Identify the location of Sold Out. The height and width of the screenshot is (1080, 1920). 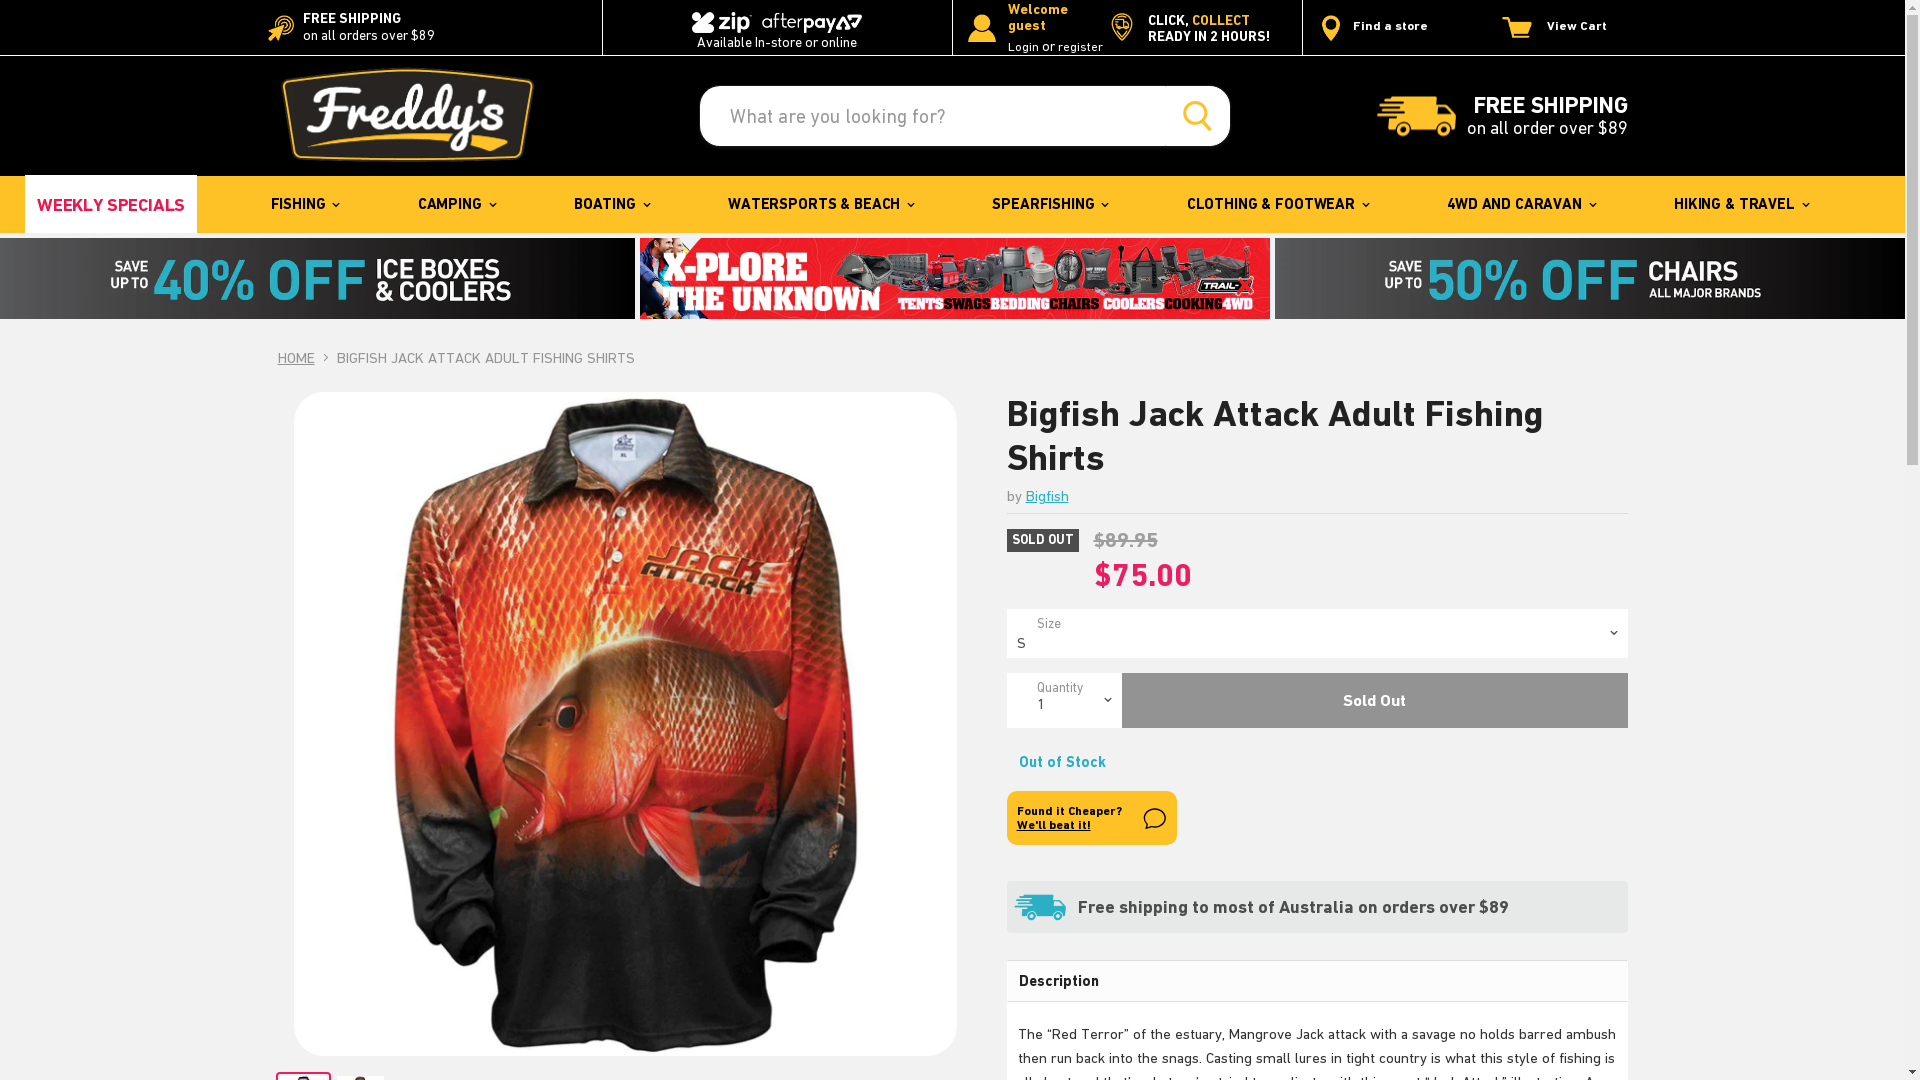
(1375, 700).